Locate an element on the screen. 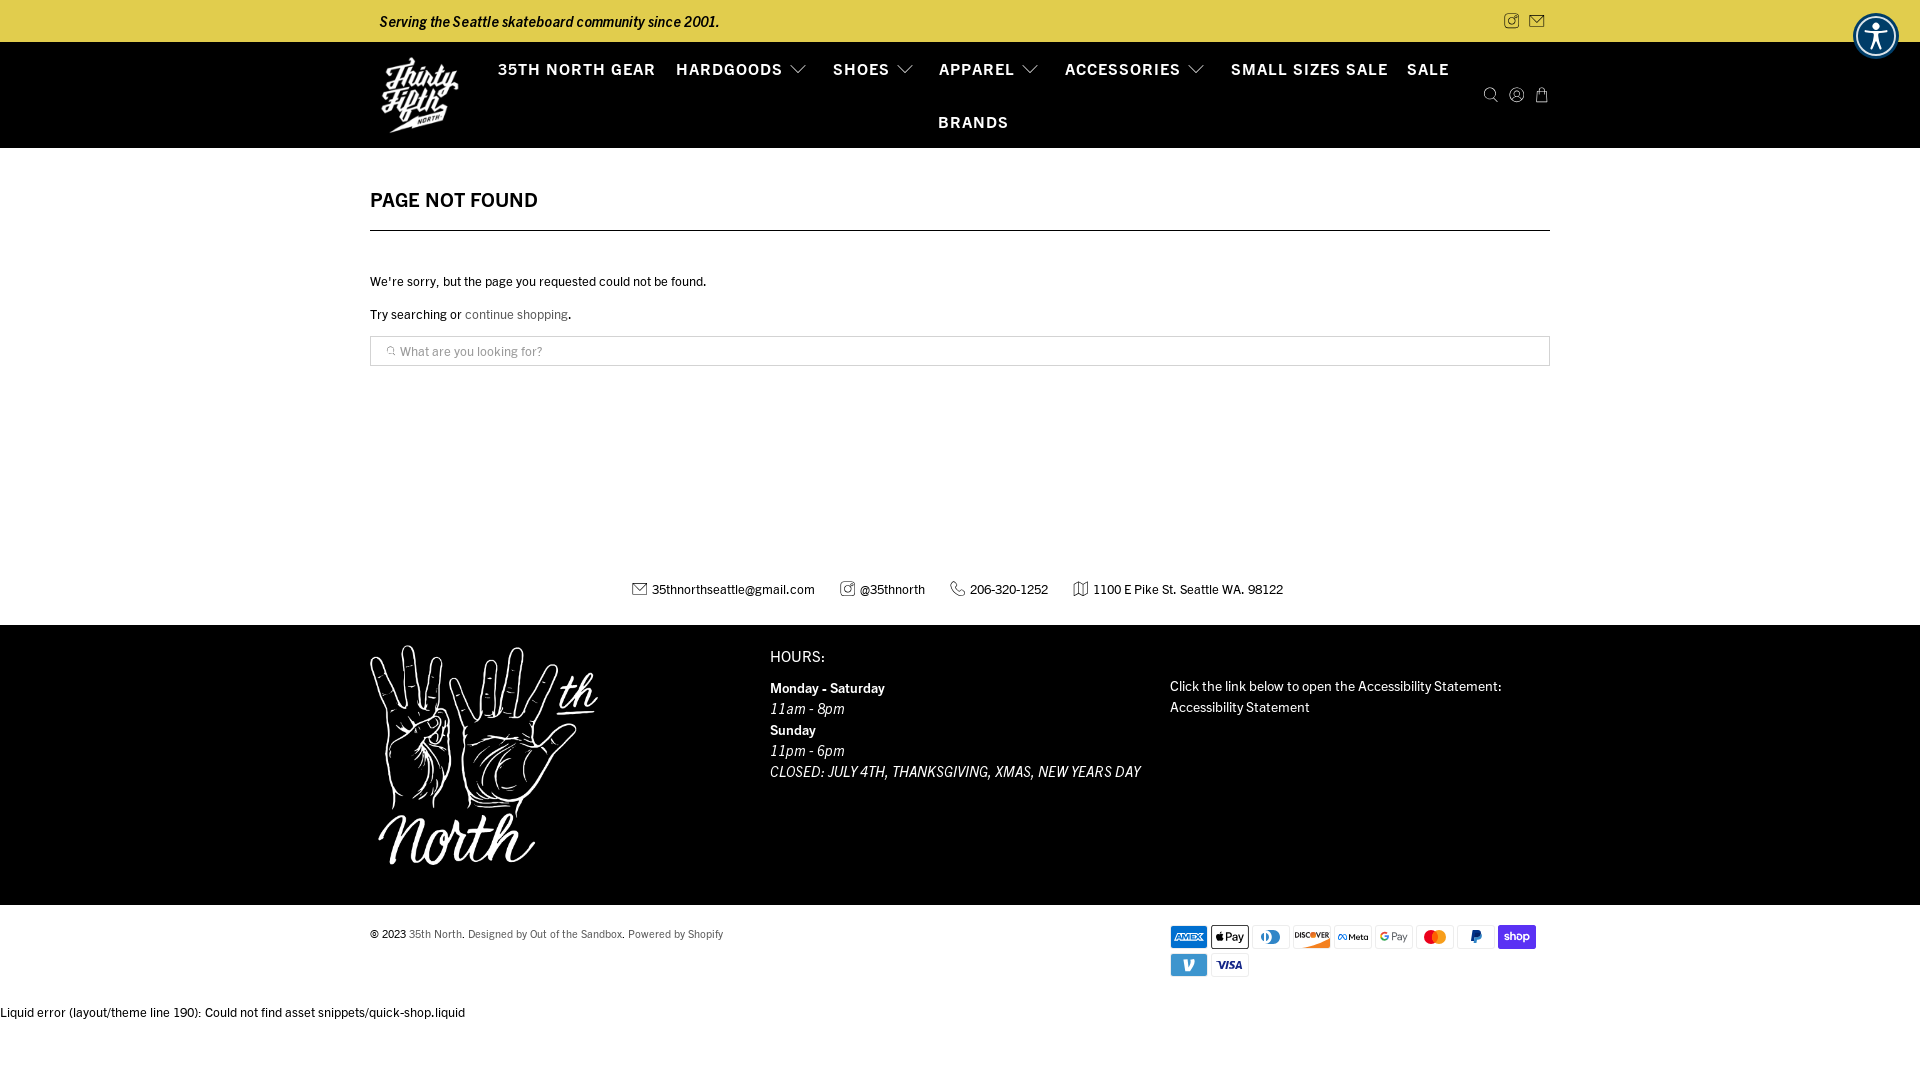  35th North is located at coordinates (436, 933).